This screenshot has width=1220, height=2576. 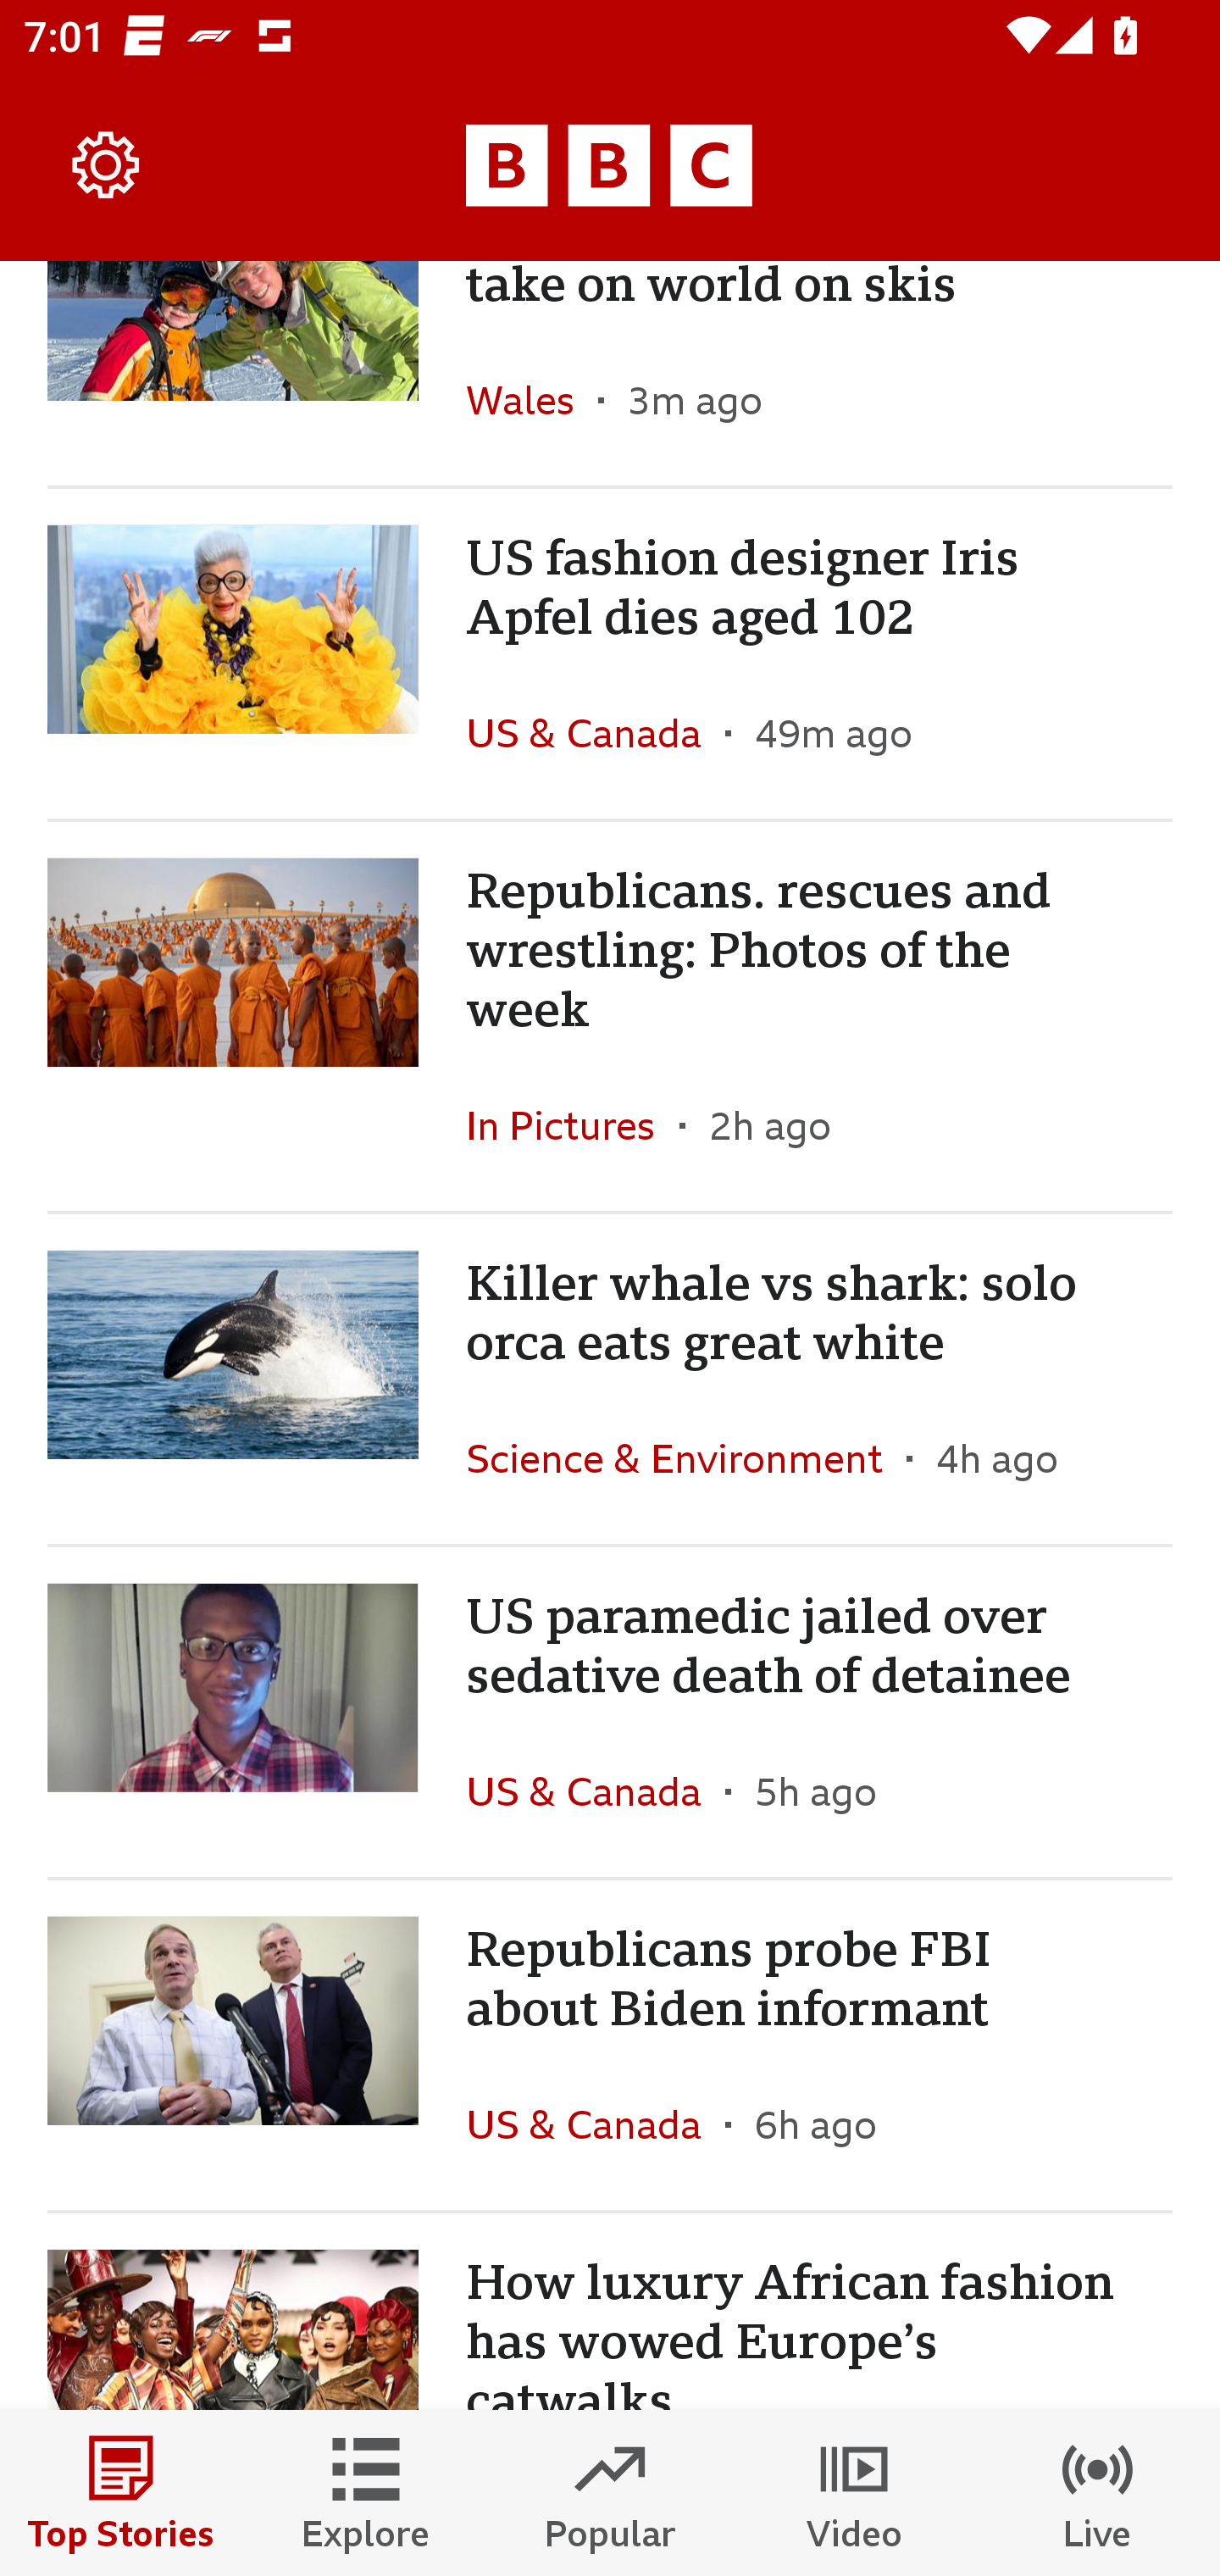 What do you see at coordinates (610, 2493) in the screenshot?
I see `Popular` at bounding box center [610, 2493].